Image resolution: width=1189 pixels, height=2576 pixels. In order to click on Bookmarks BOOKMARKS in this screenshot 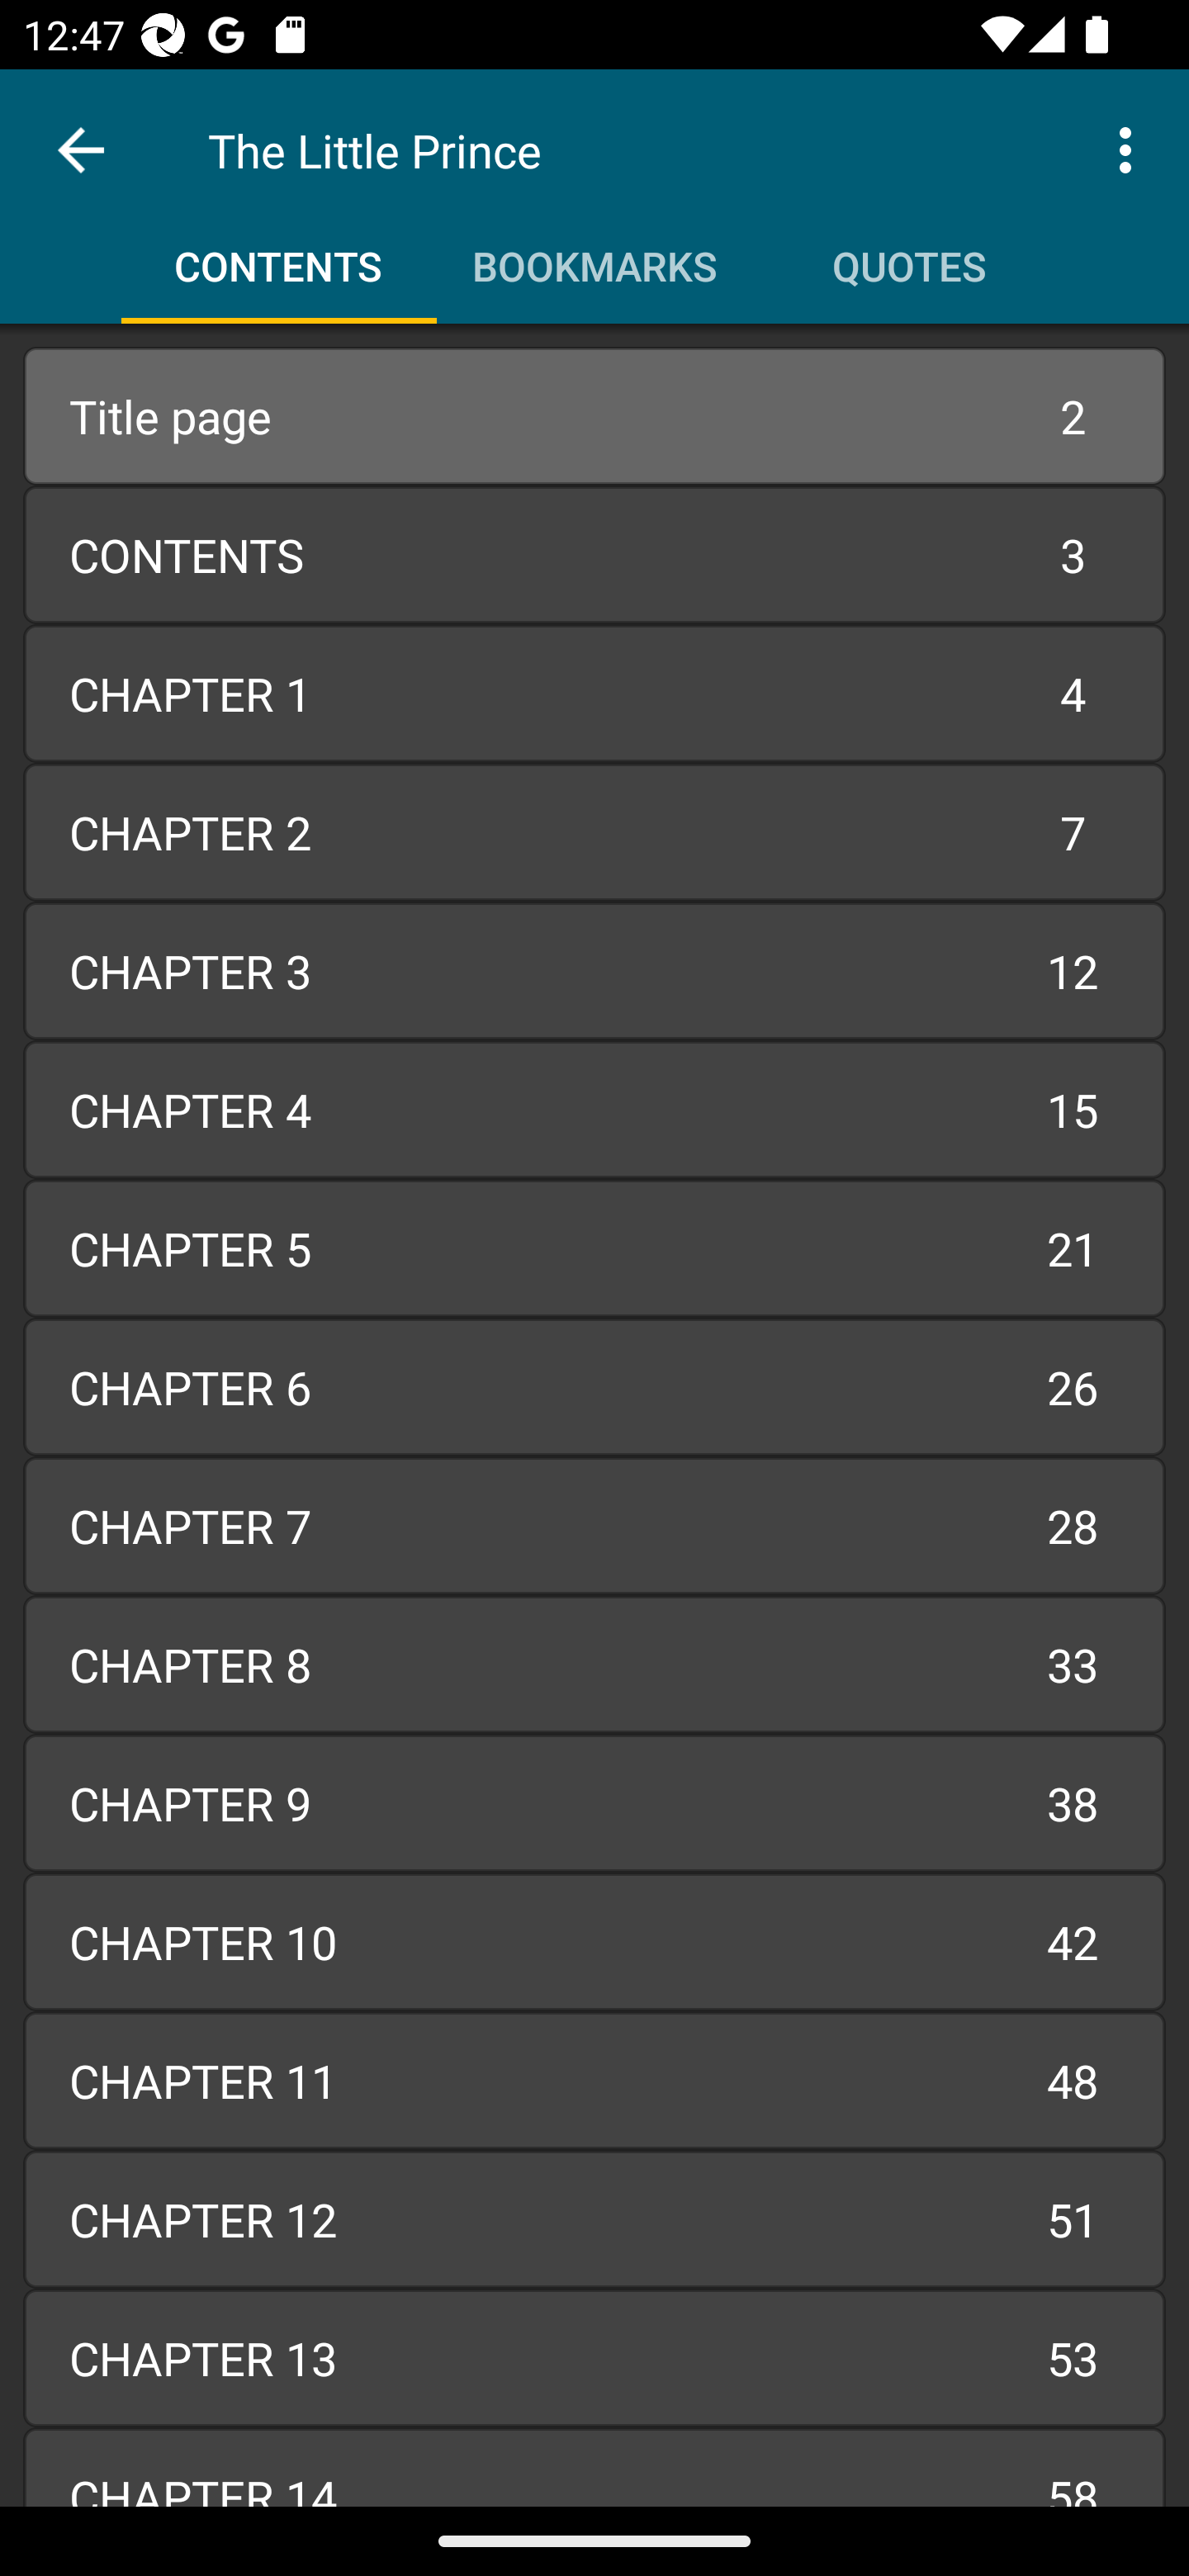, I will do `click(594, 254)`.